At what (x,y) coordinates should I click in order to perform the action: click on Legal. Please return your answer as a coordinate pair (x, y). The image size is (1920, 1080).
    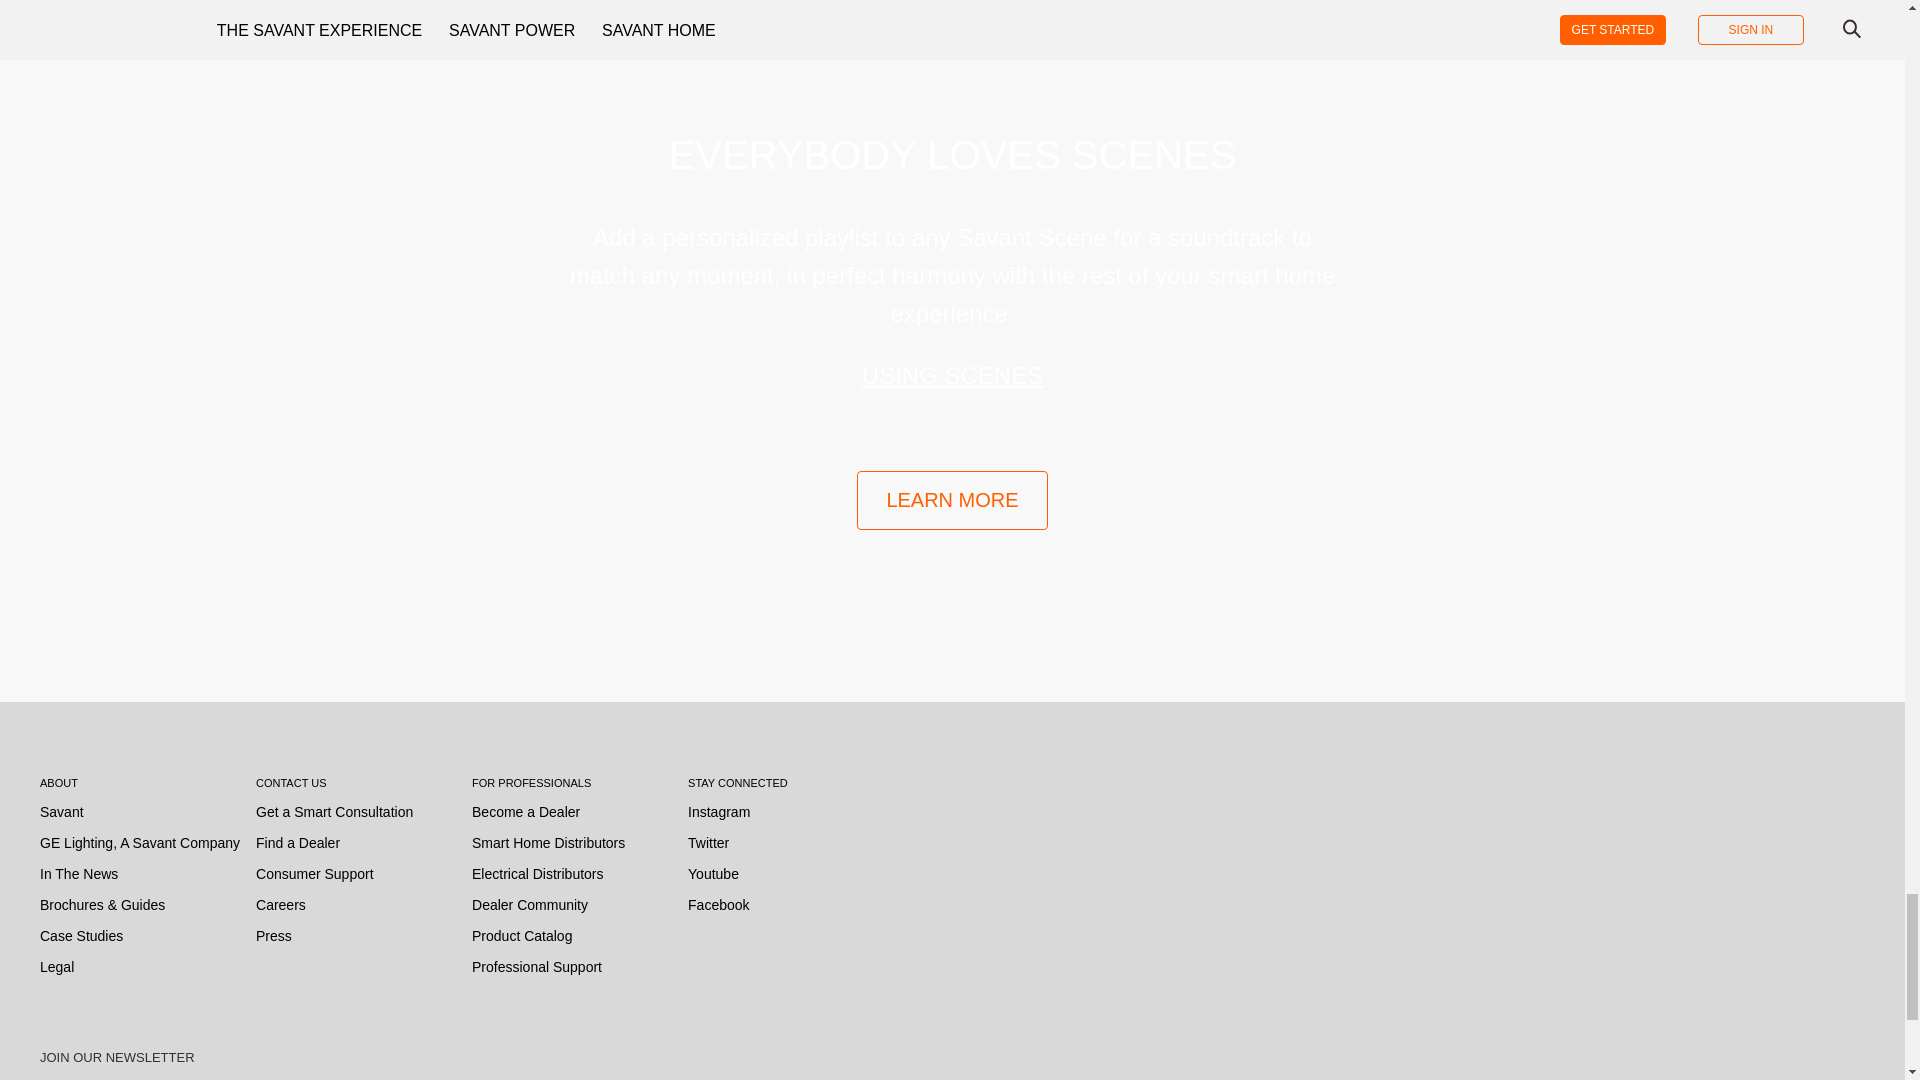
    Looking at the image, I should click on (57, 966).